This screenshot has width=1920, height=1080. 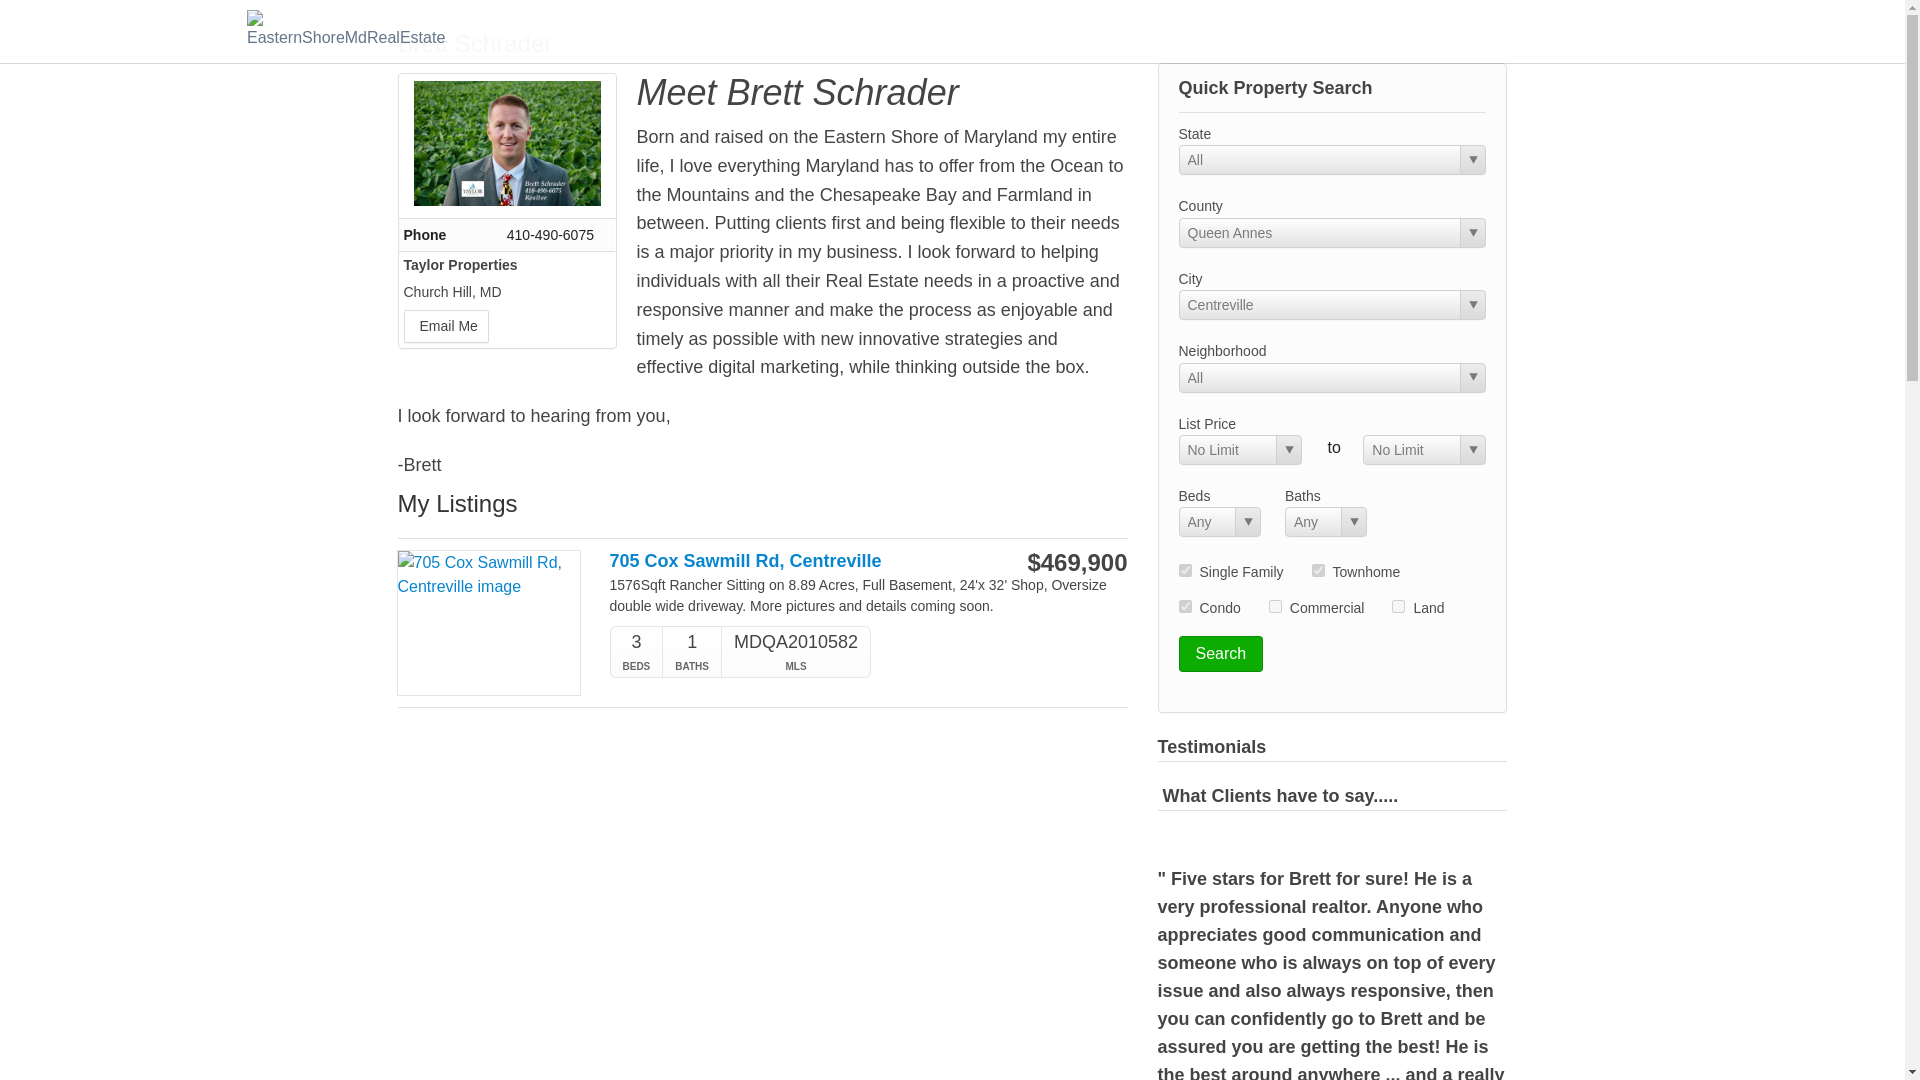 I want to click on res, so click(x=1184, y=570).